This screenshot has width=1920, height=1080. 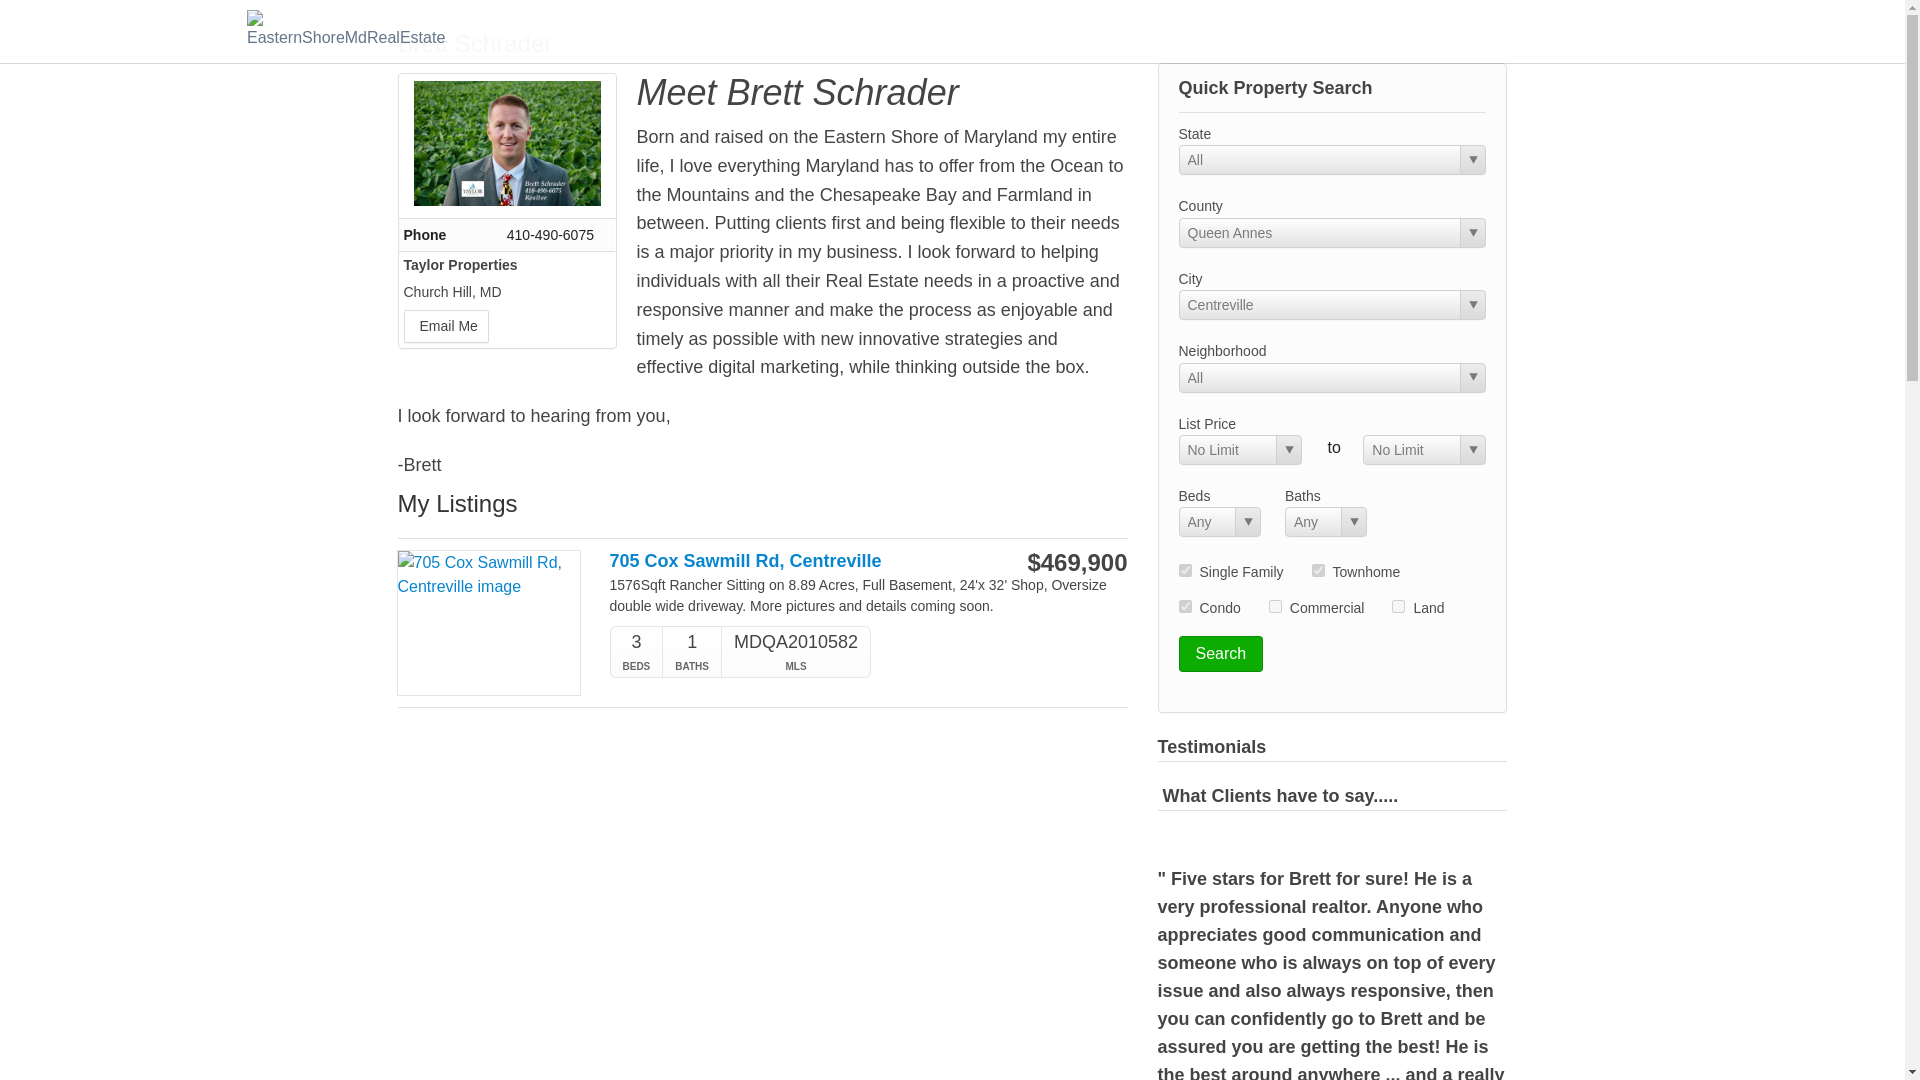 I want to click on res, so click(x=1184, y=570).